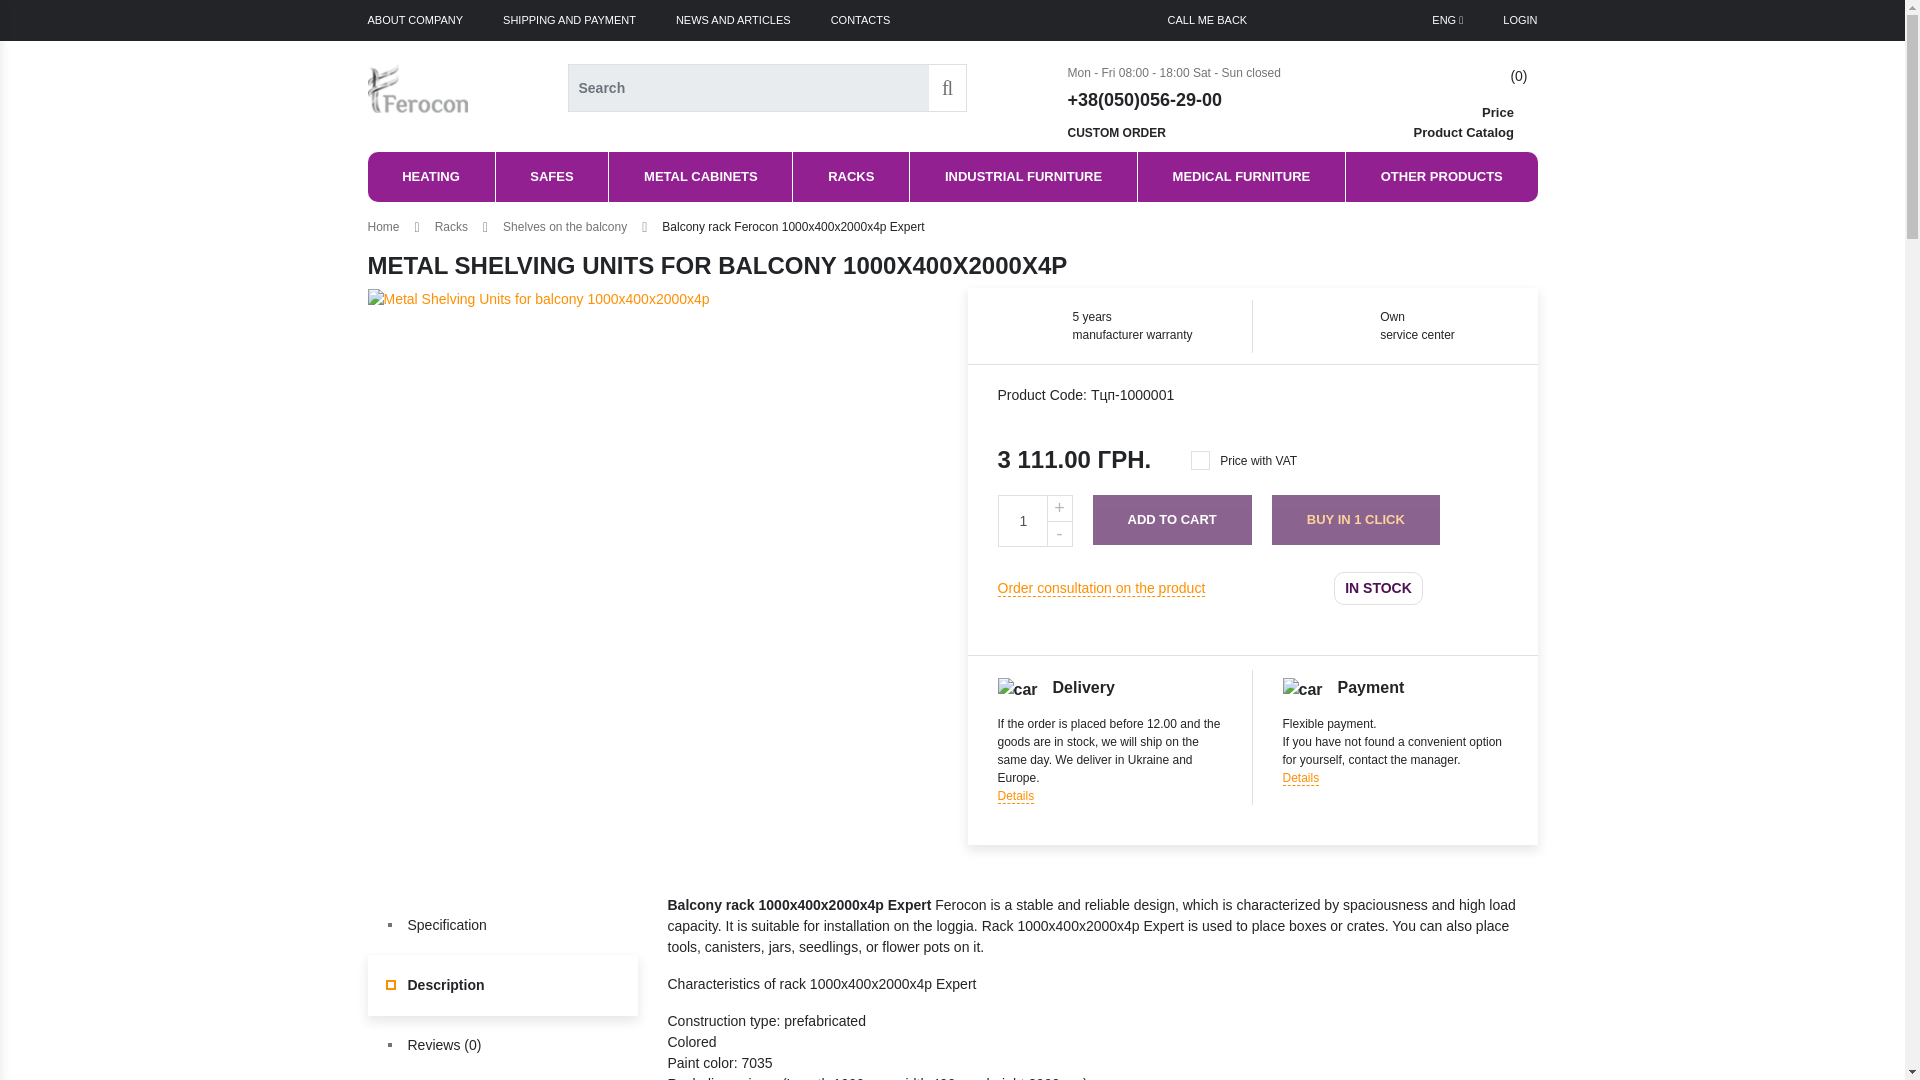 The height and width of the screenshot is (1080, 1920). Describe the element at coordinates (1520, 20) in the screenshot. I see `LOGIN` at that location.